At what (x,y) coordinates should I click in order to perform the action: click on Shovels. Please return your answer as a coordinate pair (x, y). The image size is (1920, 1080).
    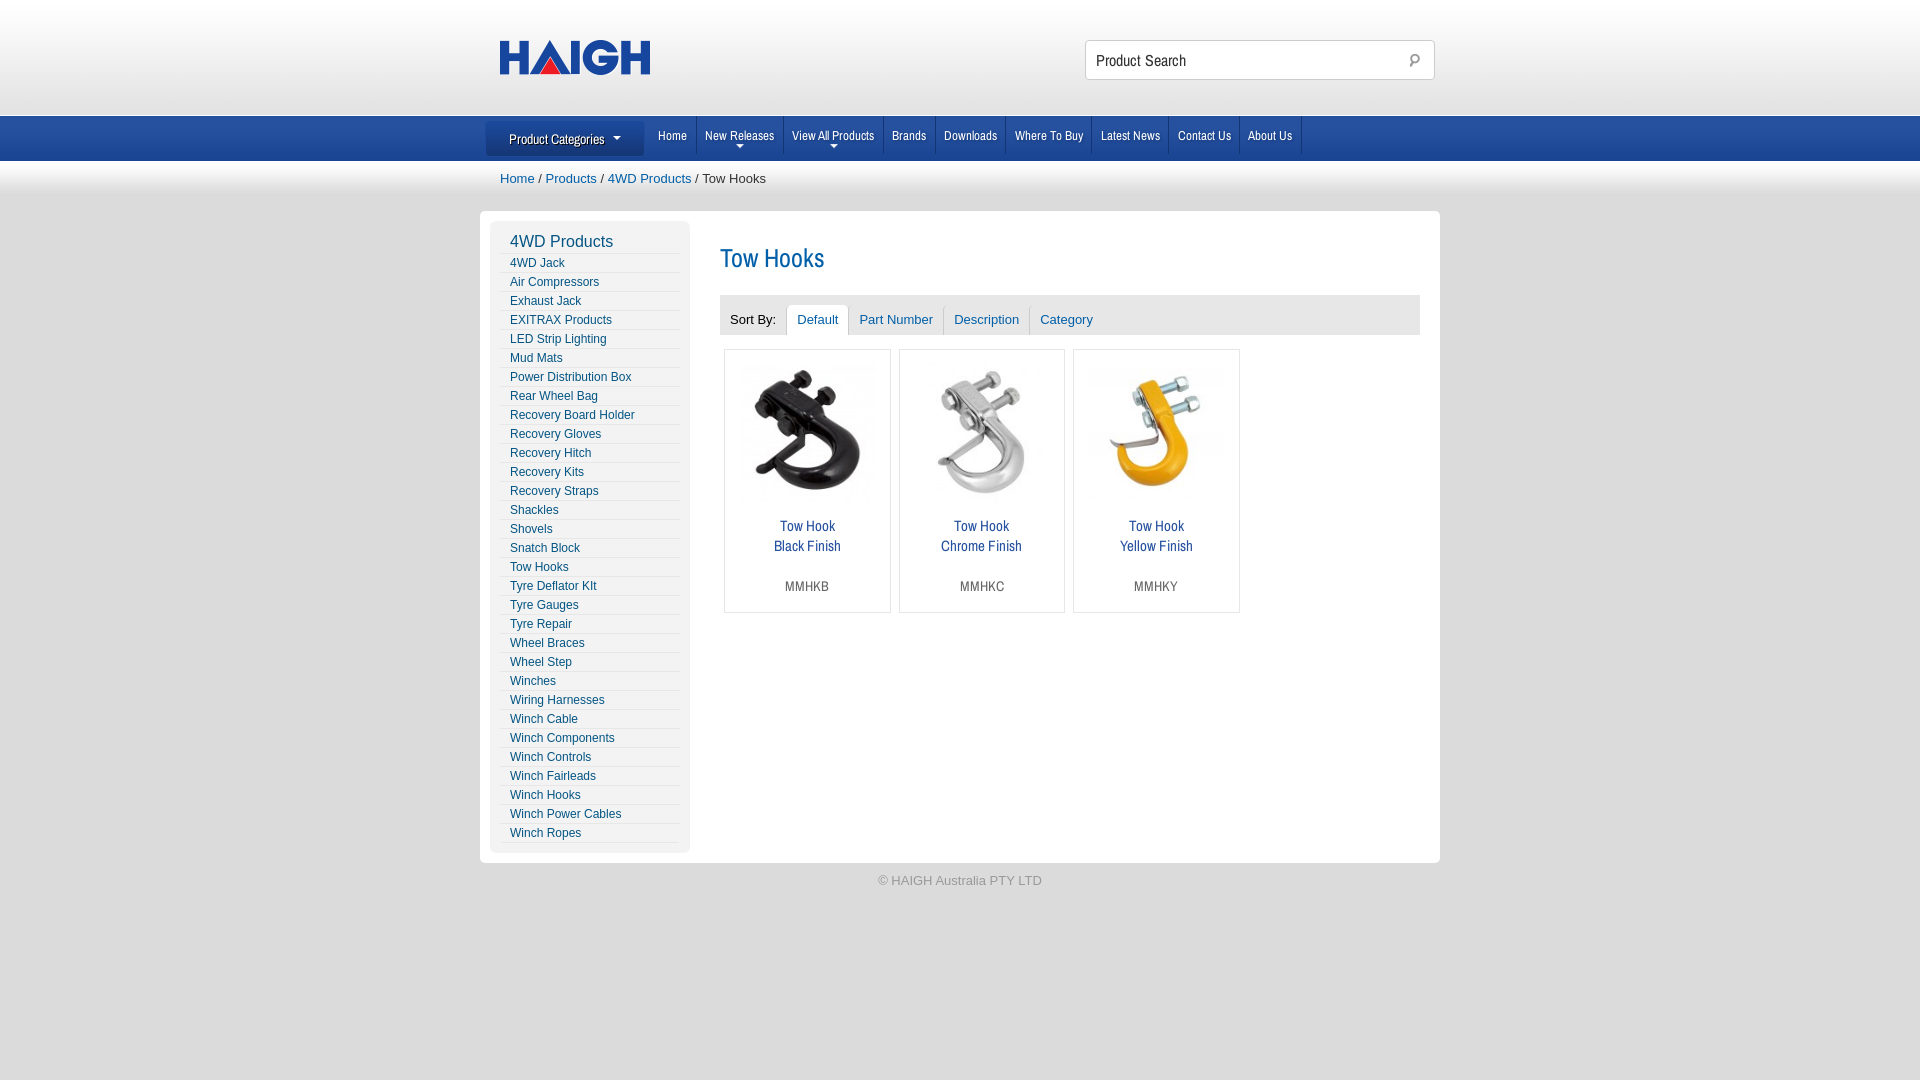
    Looking at the image, I should click on (590, 530).